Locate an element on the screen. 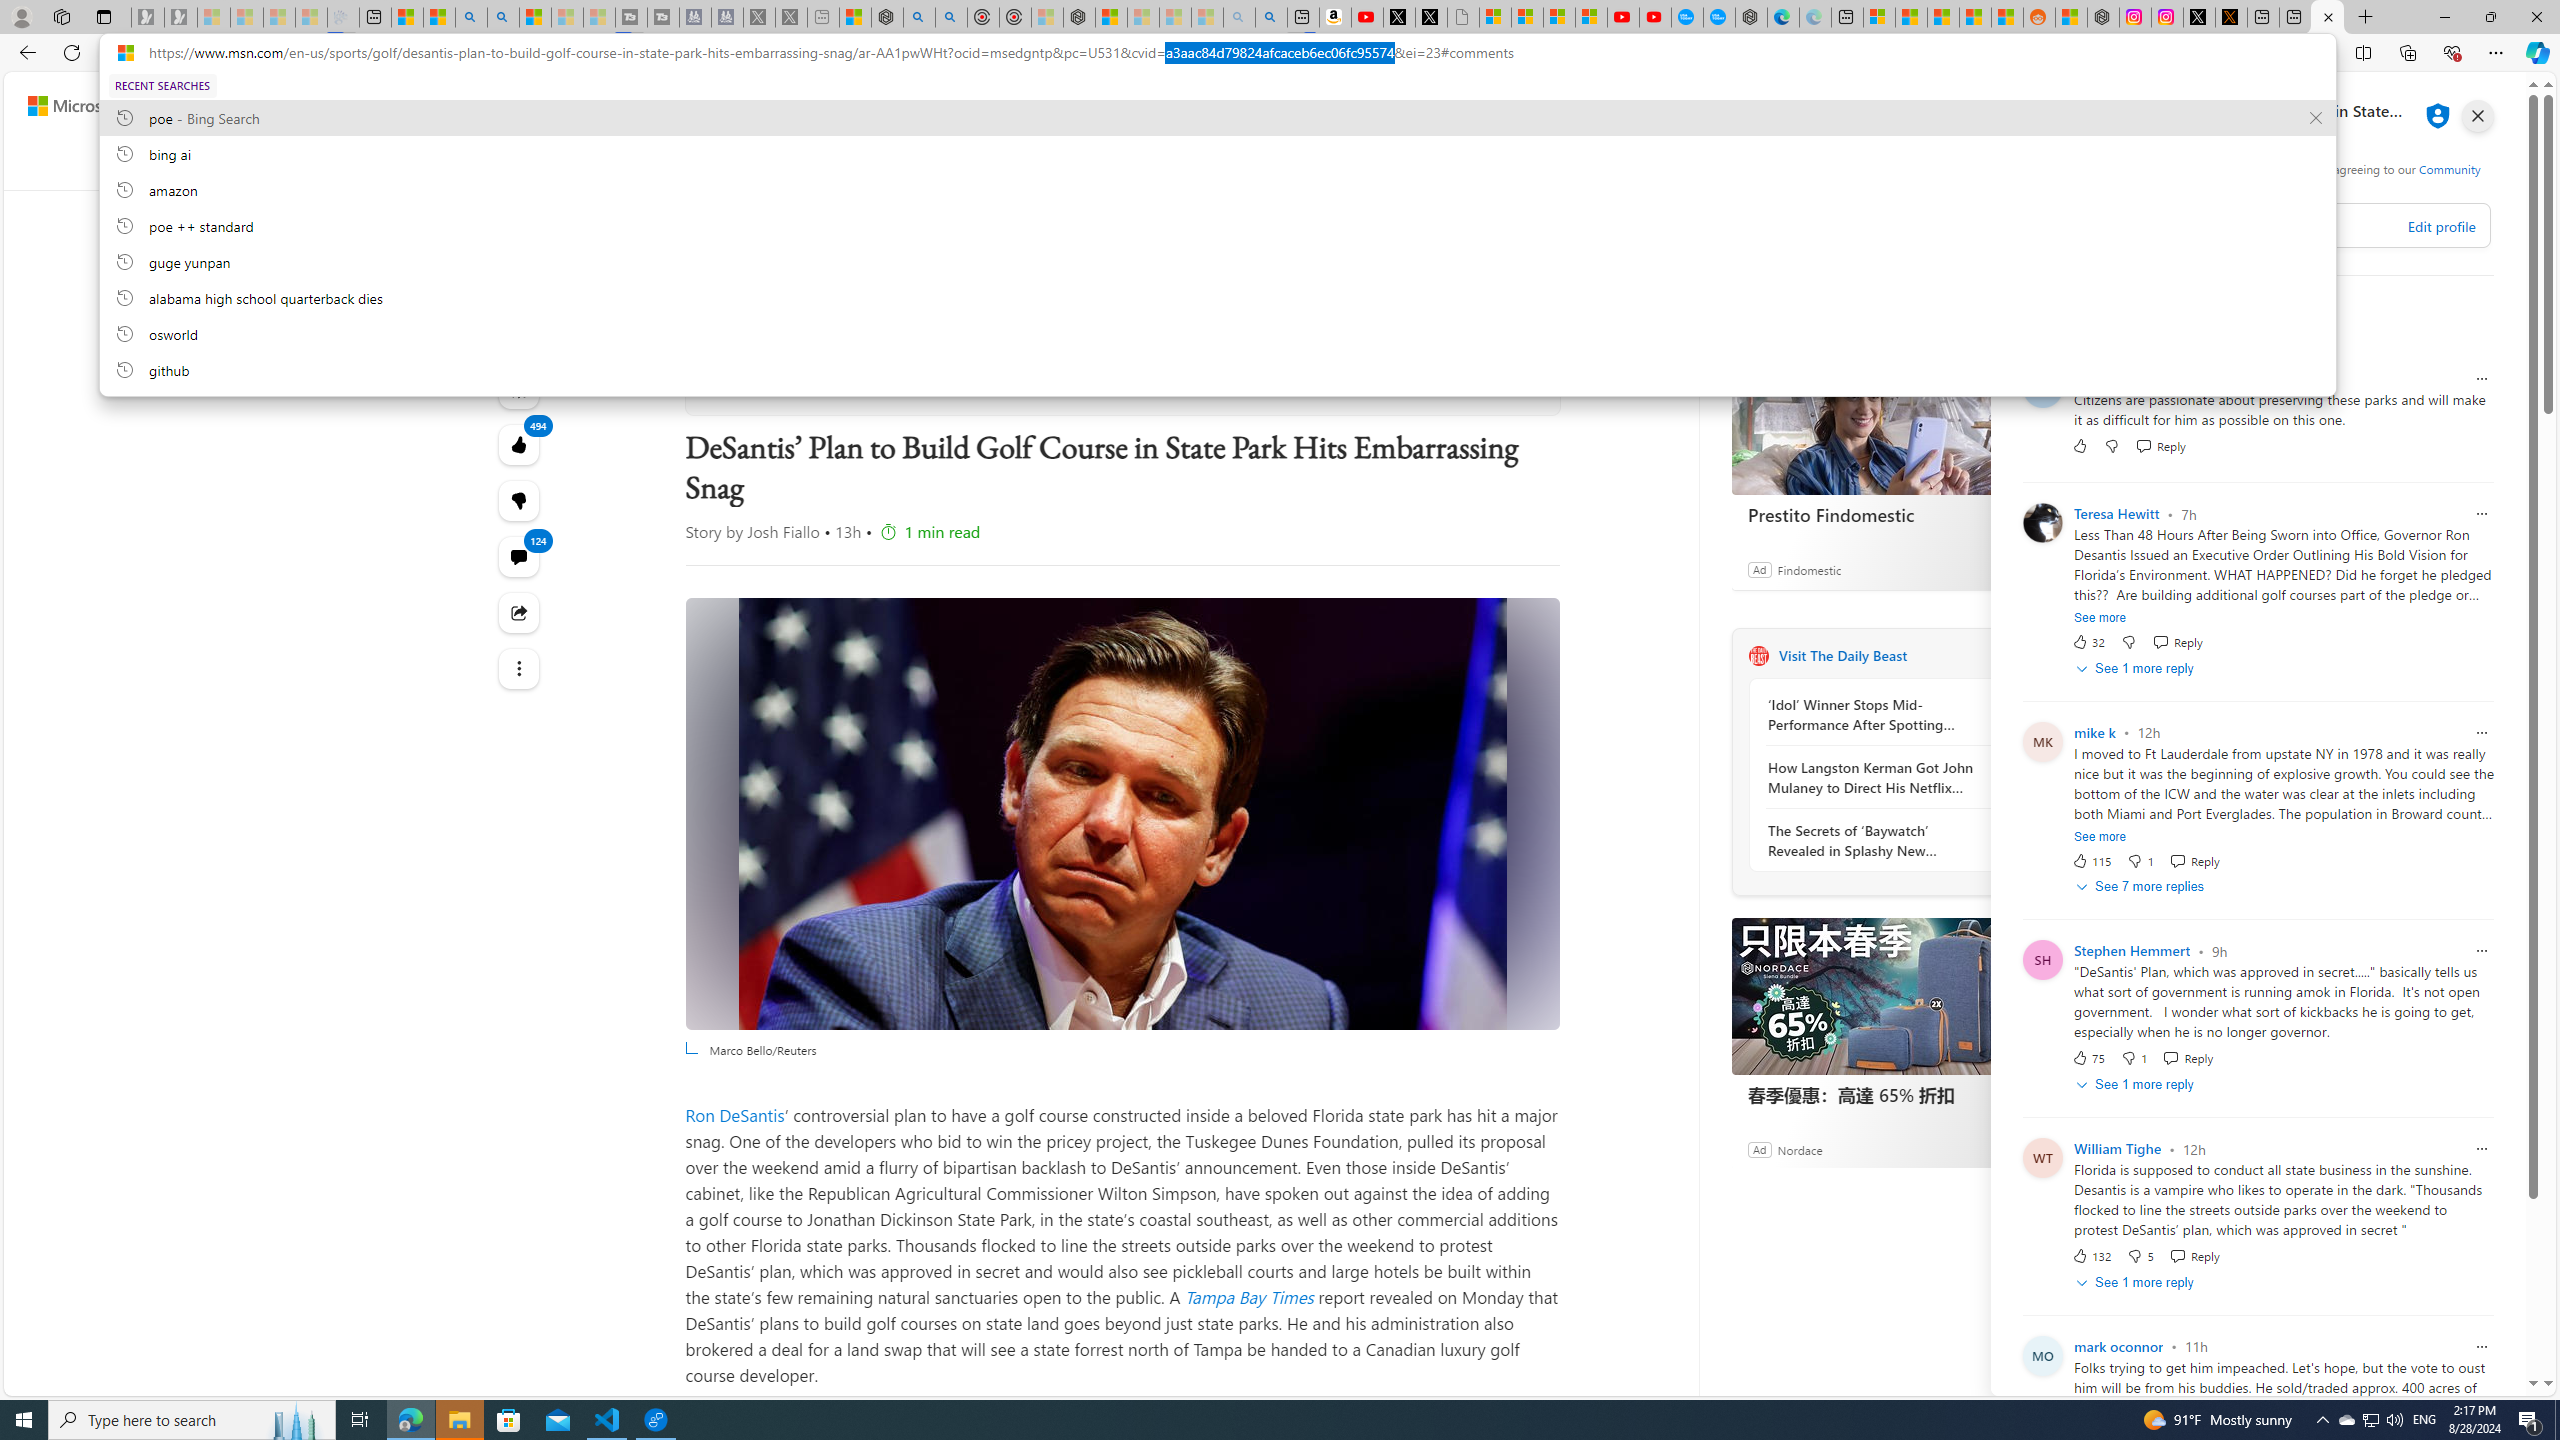  help.x.com | 524: A timeout occurred is located at coordinates (2230, 17).